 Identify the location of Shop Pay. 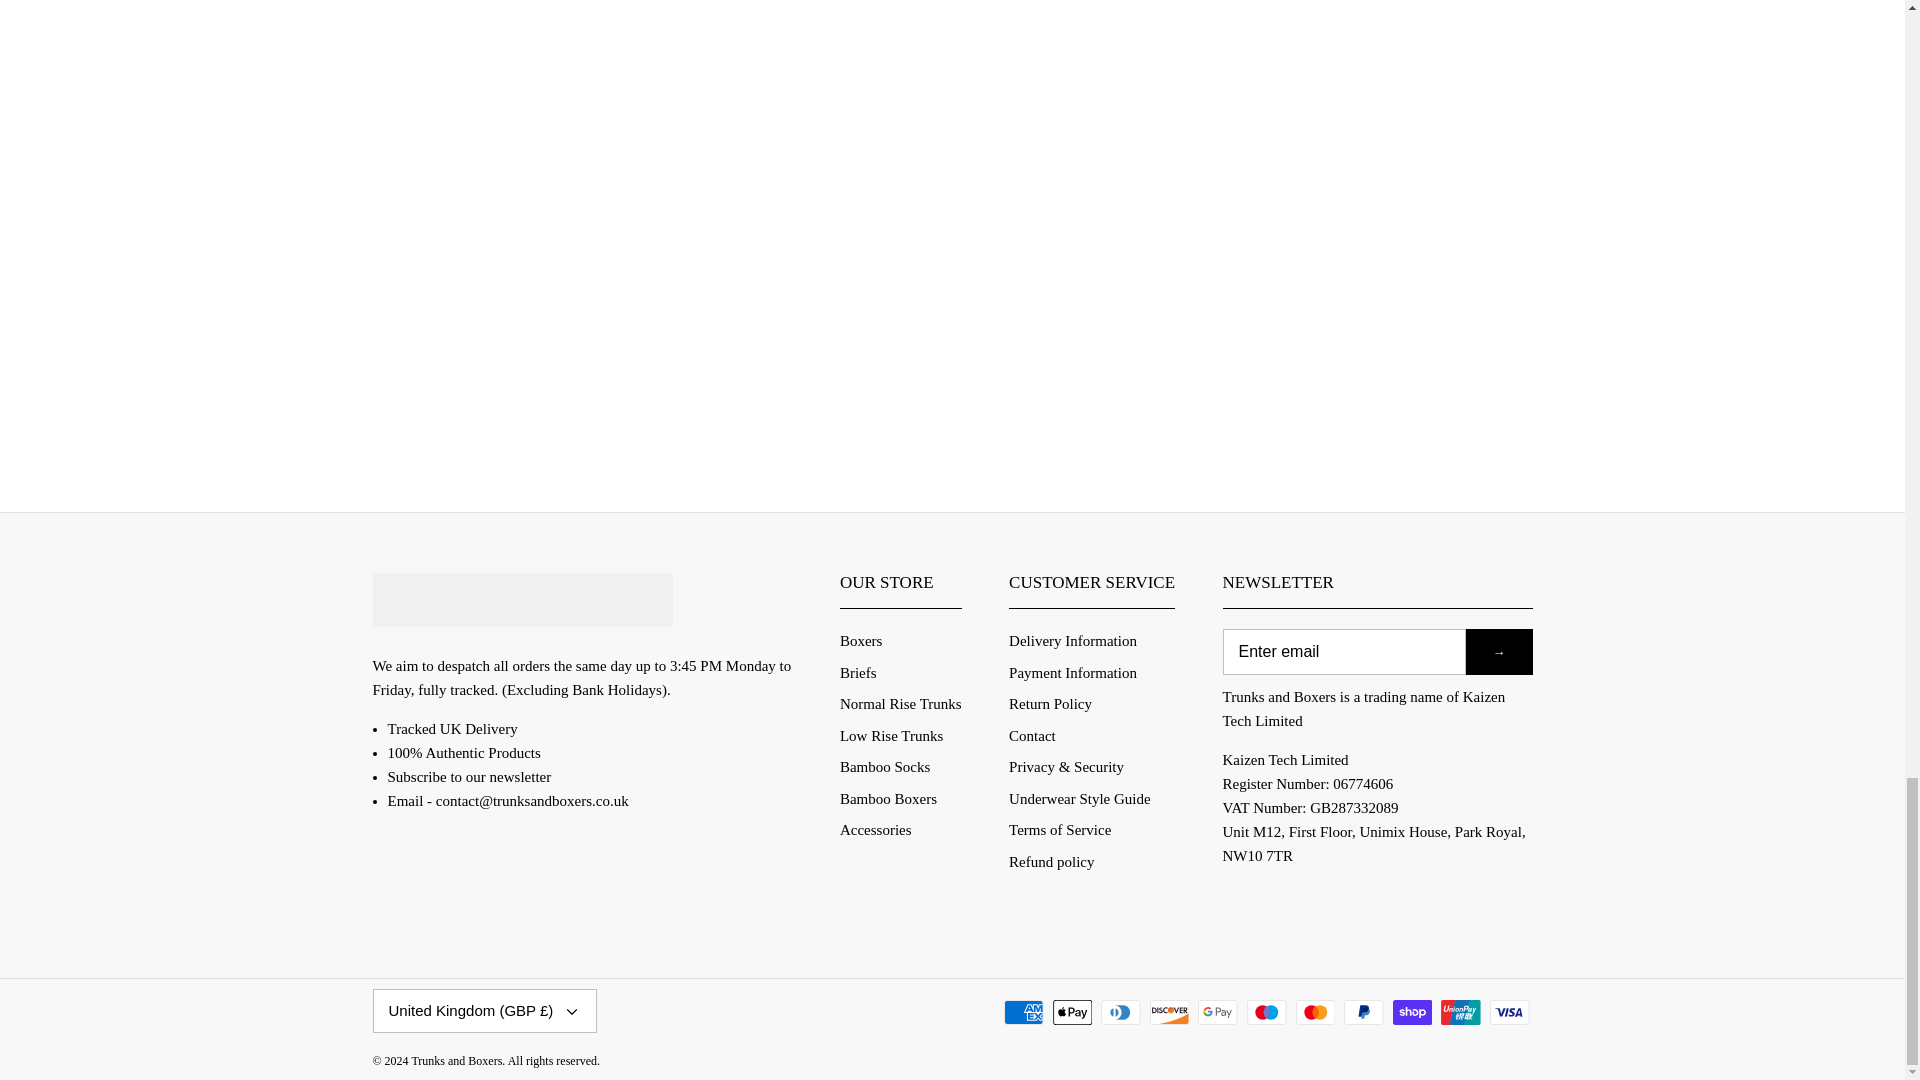
(1412, 1012).